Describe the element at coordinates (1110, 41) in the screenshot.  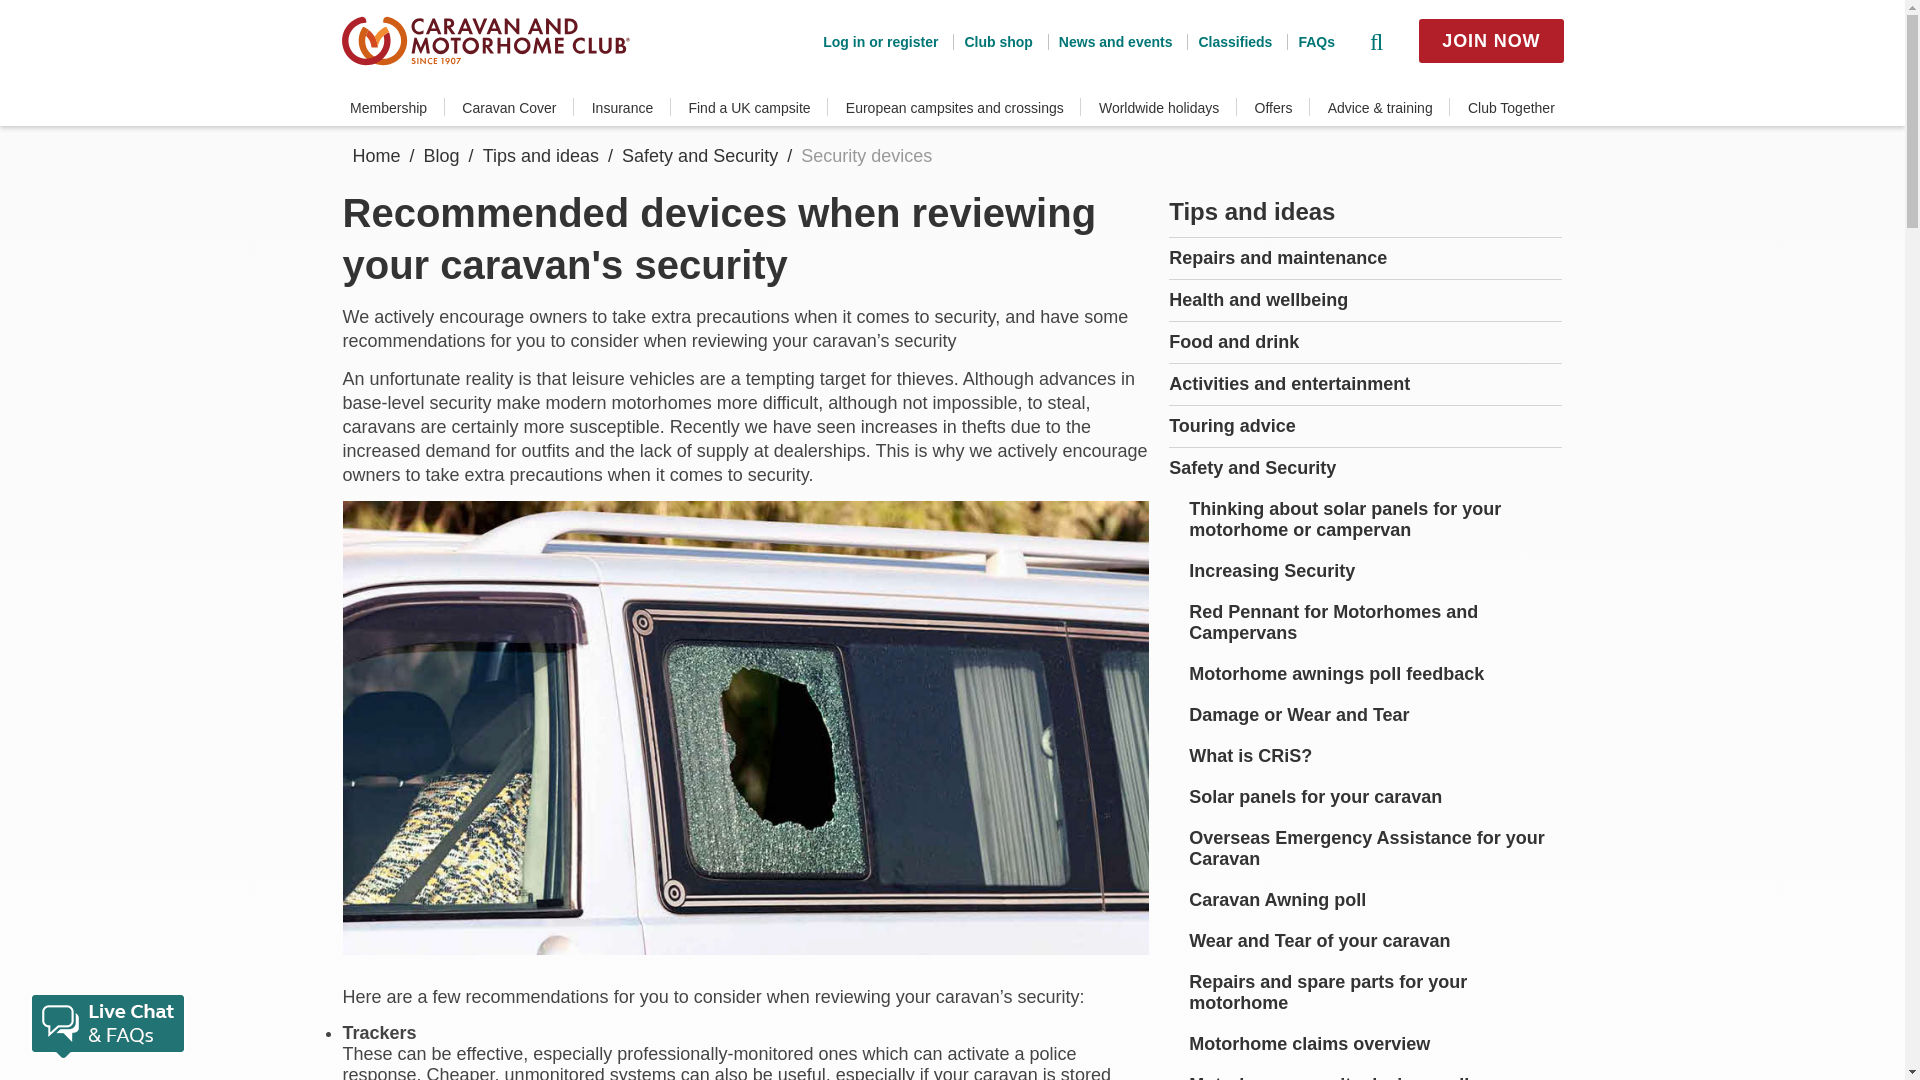
I see `News and events` at that location.